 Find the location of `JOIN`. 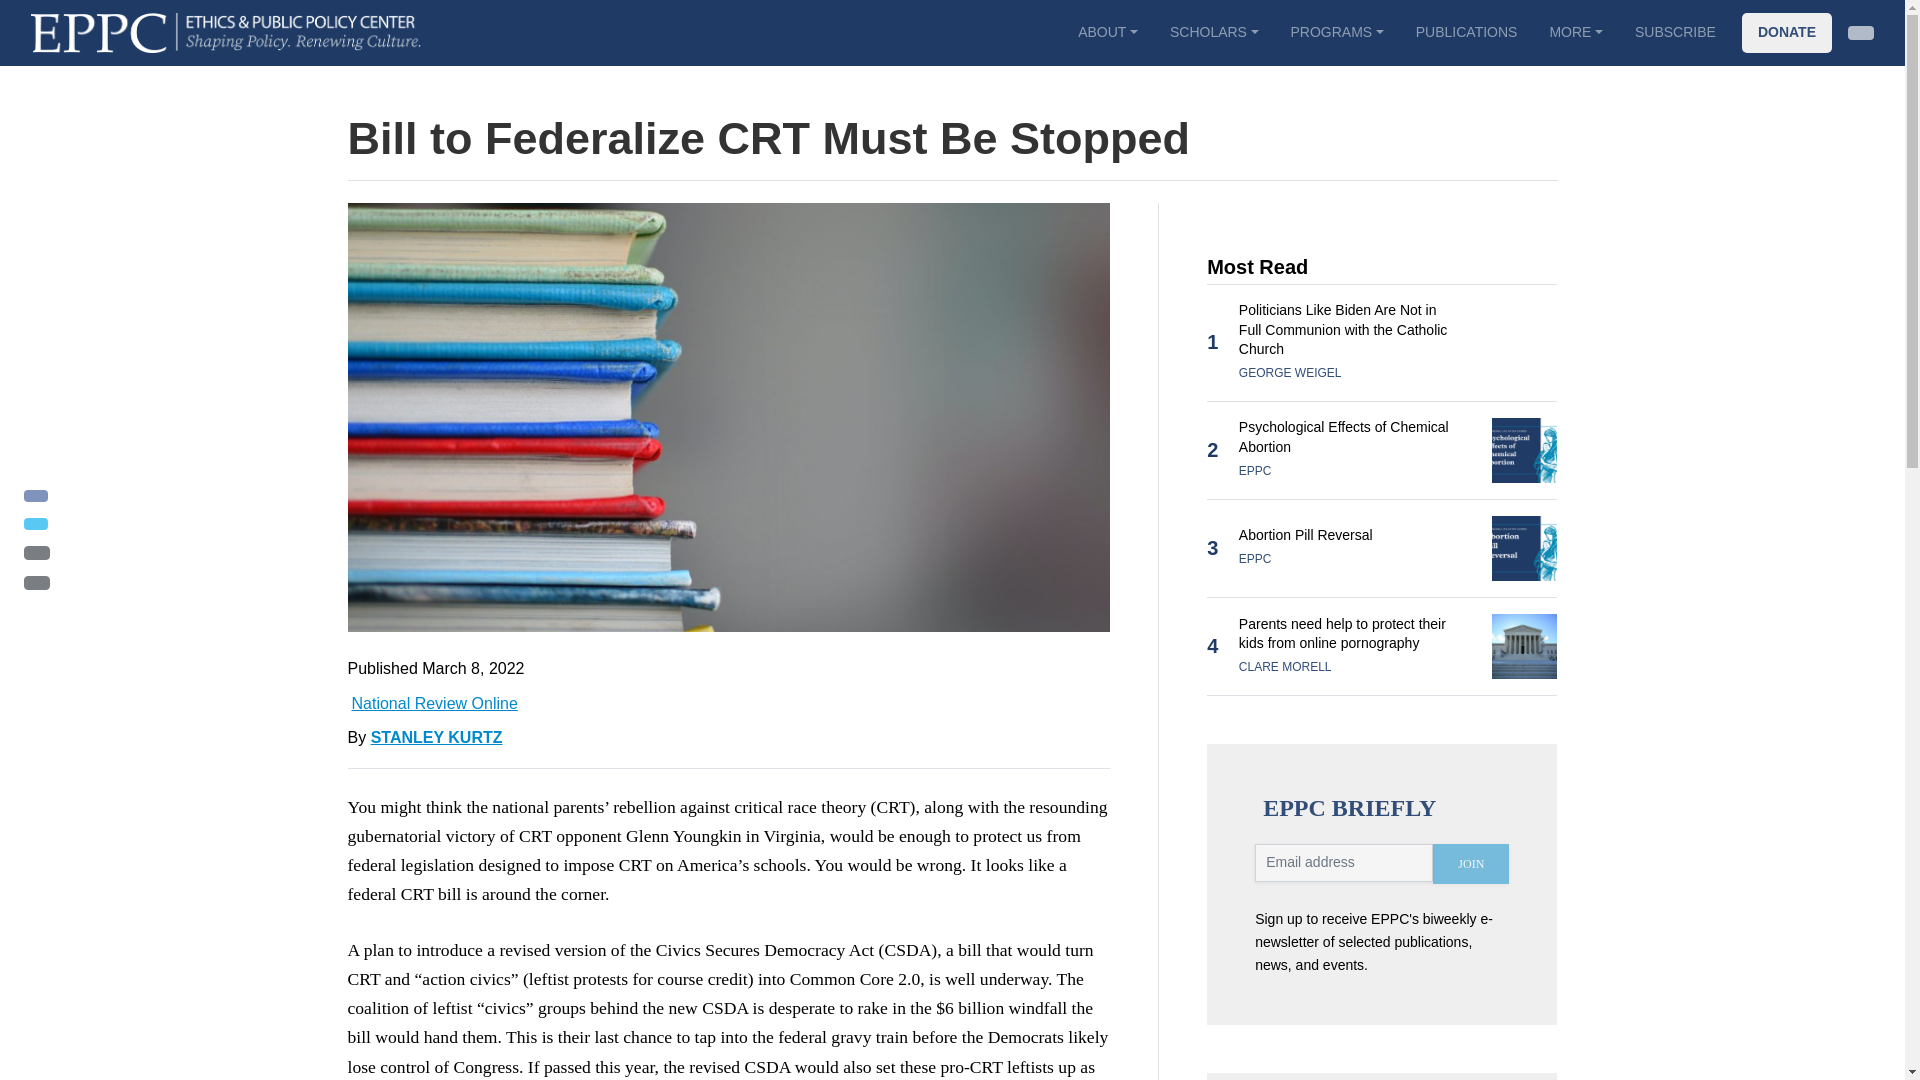

JOIN is located at coordinates (1470, 864).